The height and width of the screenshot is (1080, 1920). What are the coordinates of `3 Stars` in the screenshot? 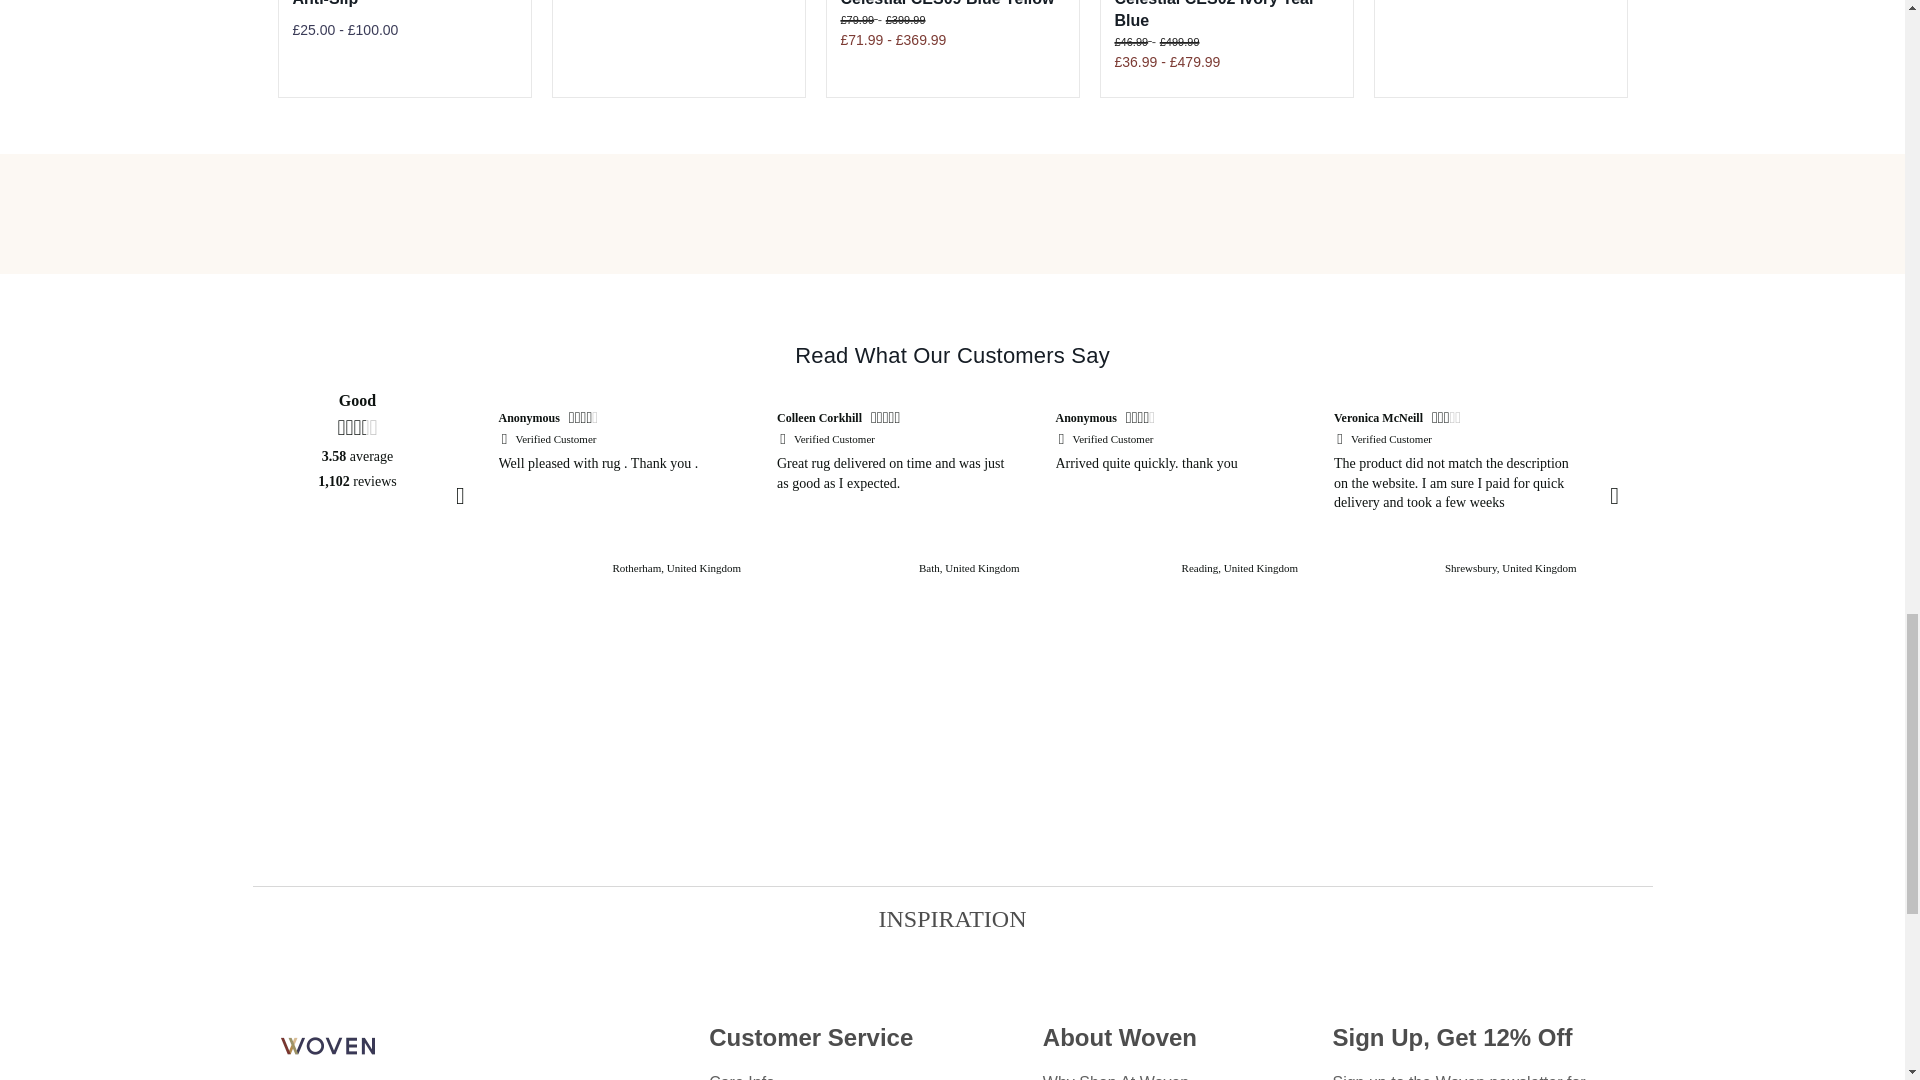 It's located at (1449, 420).